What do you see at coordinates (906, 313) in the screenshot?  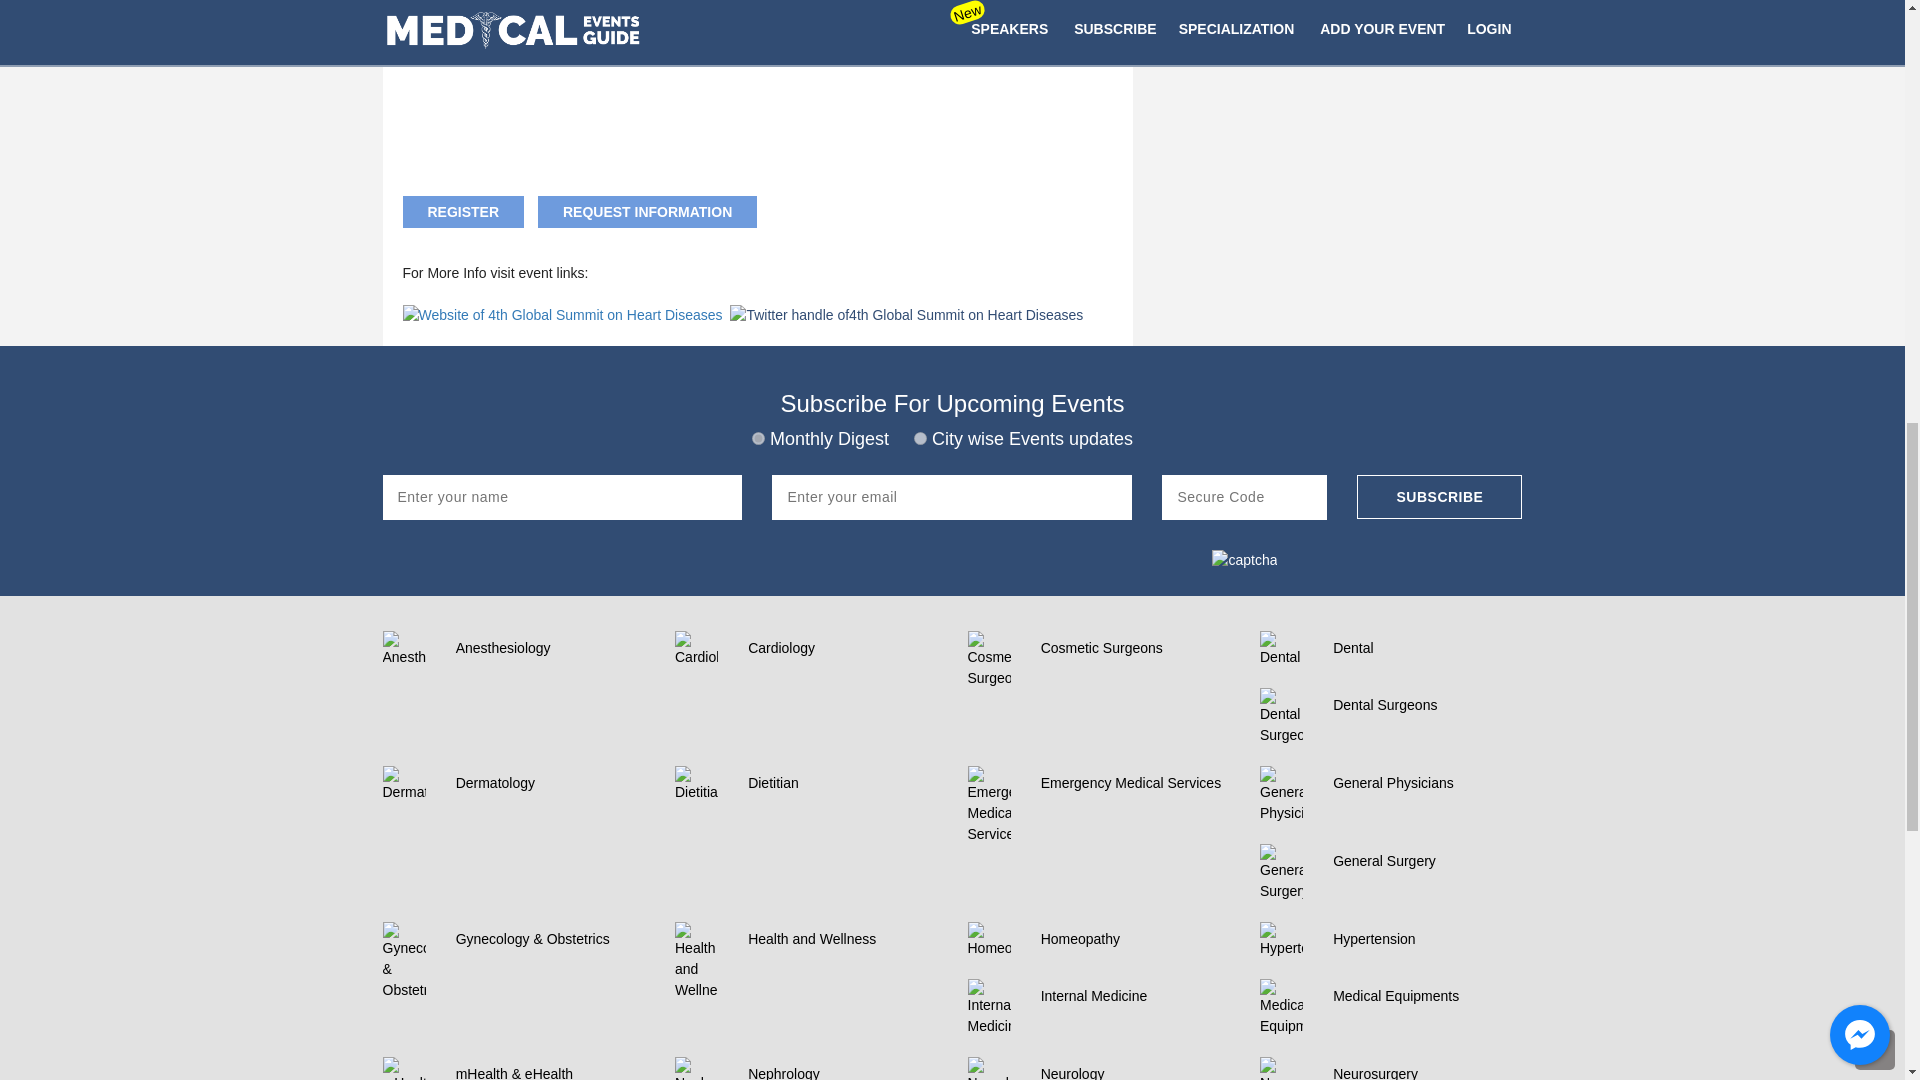 I see `Twitter handle of4th Global Summit on Heart Diseases` at bounding box center [906, 313].